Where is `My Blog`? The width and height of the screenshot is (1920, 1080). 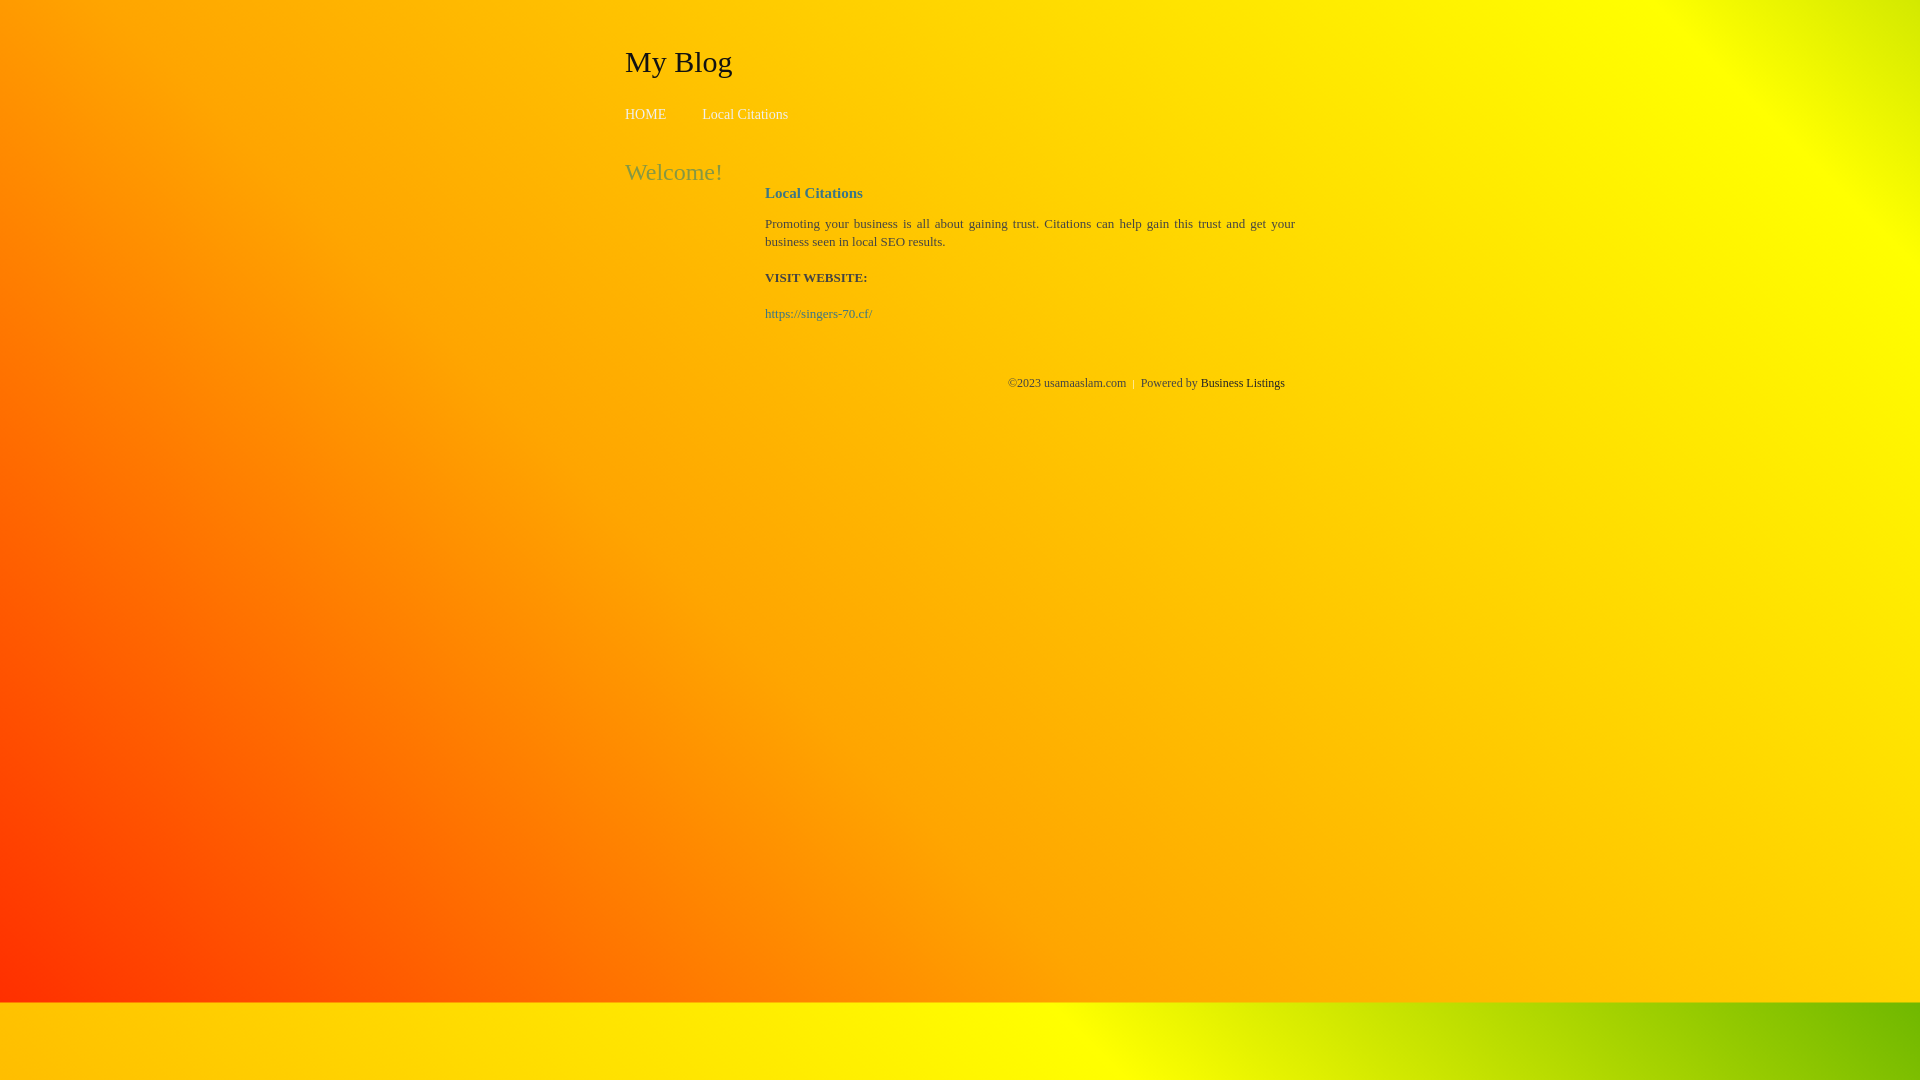
My Blog is located at coordinates (679, 61).